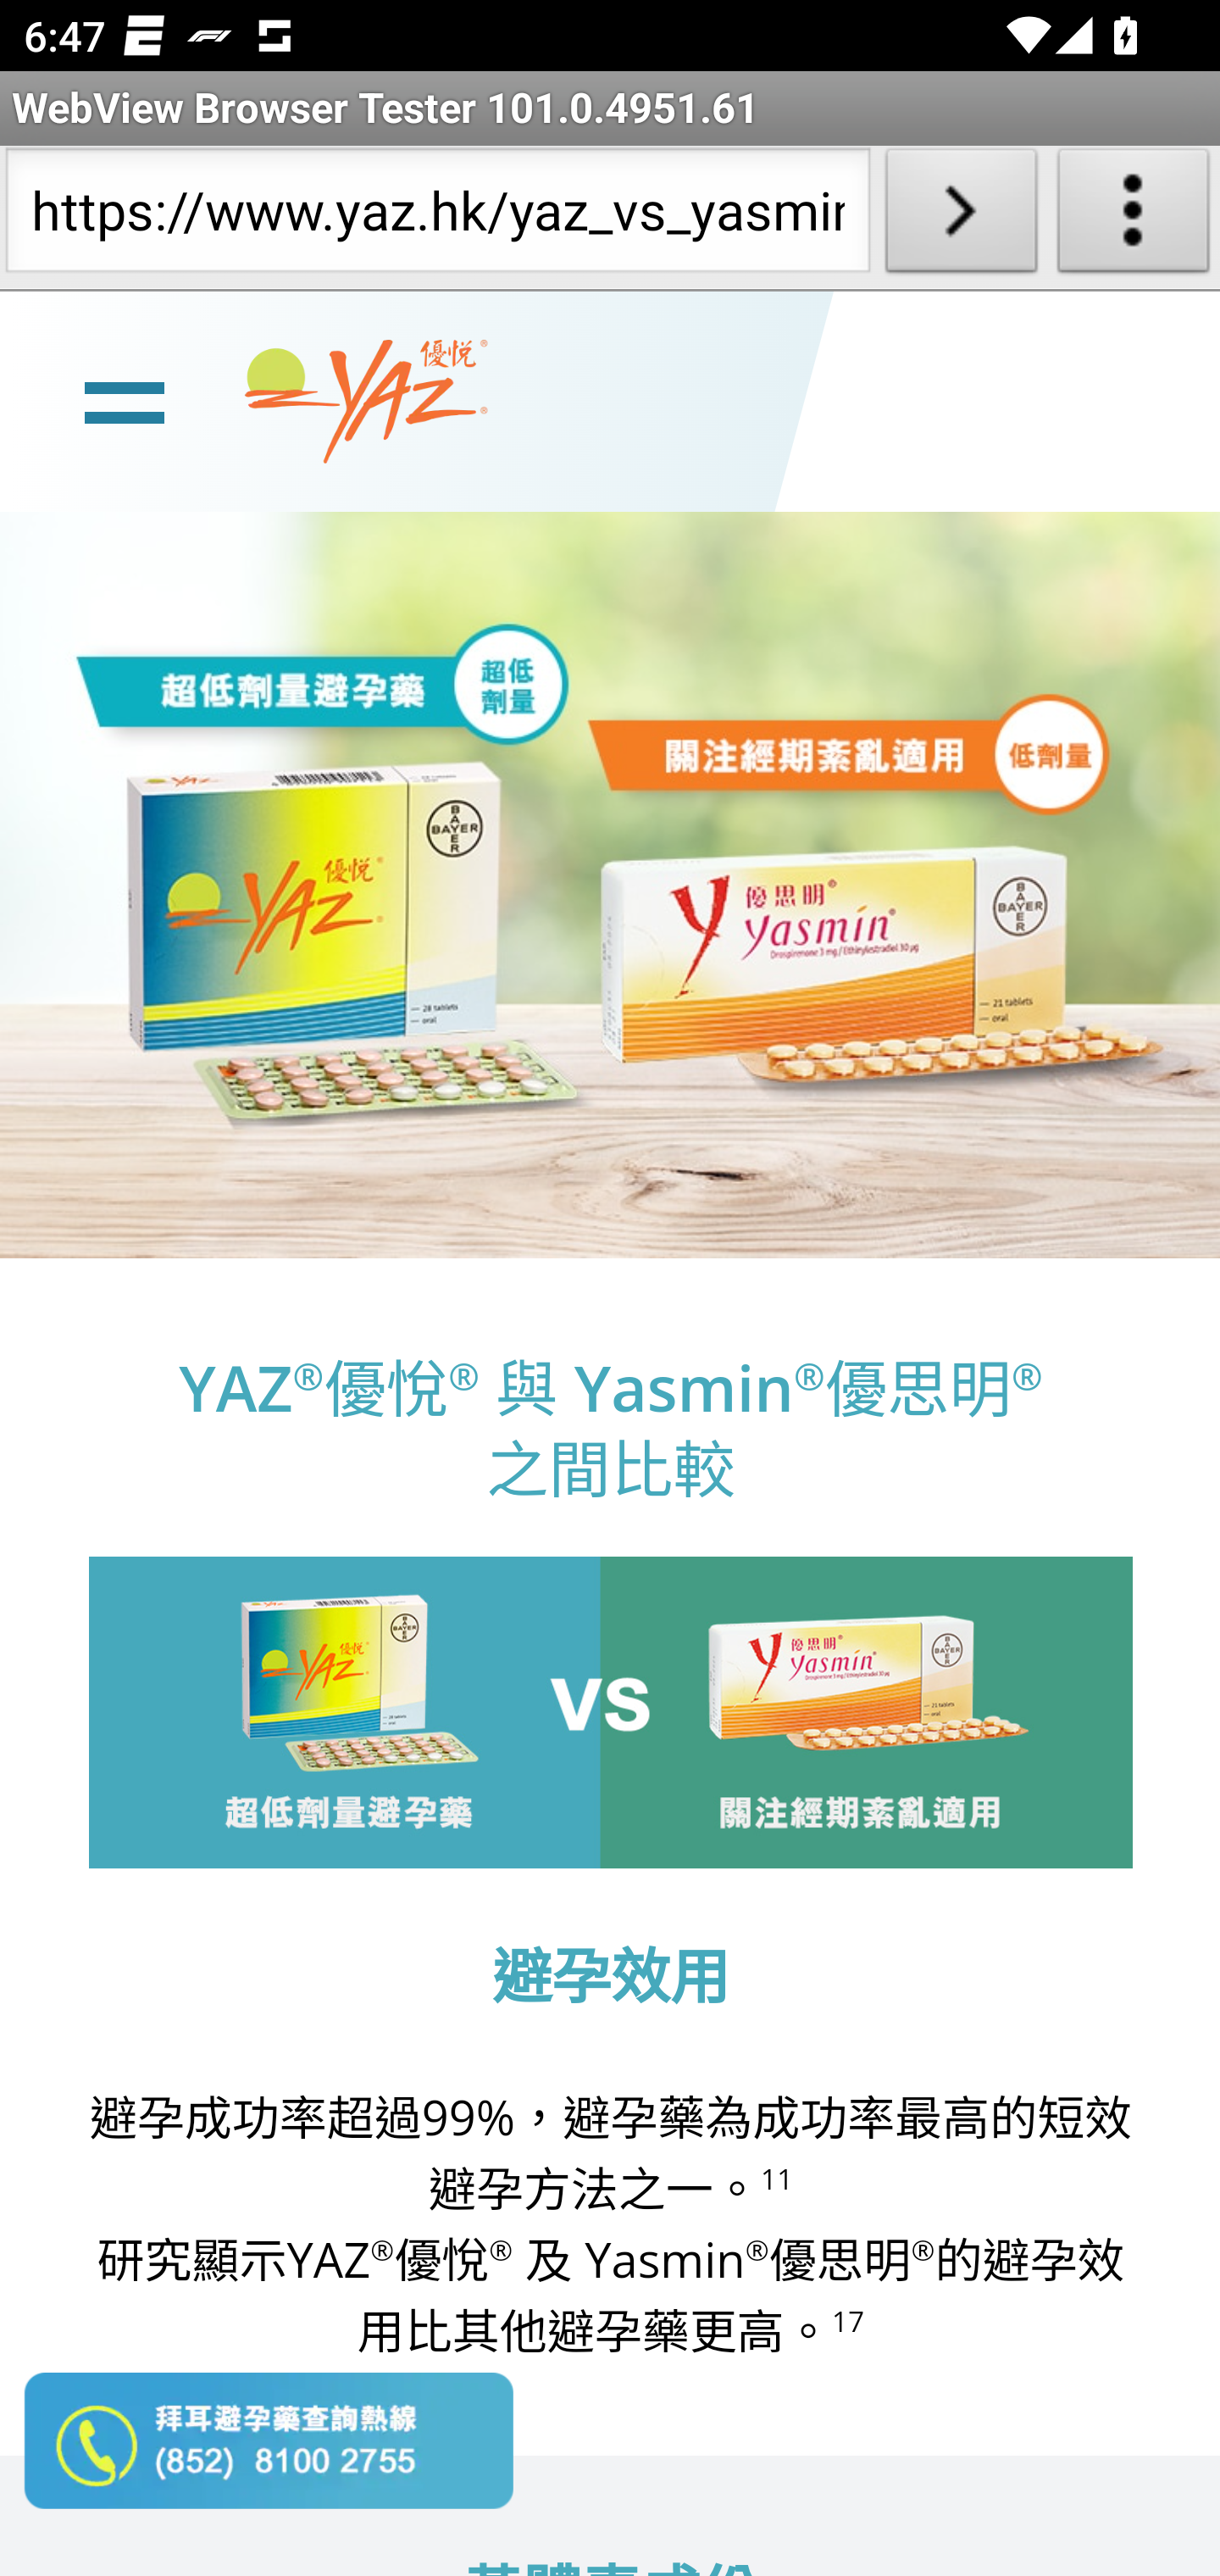 This screenshot has width=1220, height=2576. I want to click on Load URL, so click(961, 217).